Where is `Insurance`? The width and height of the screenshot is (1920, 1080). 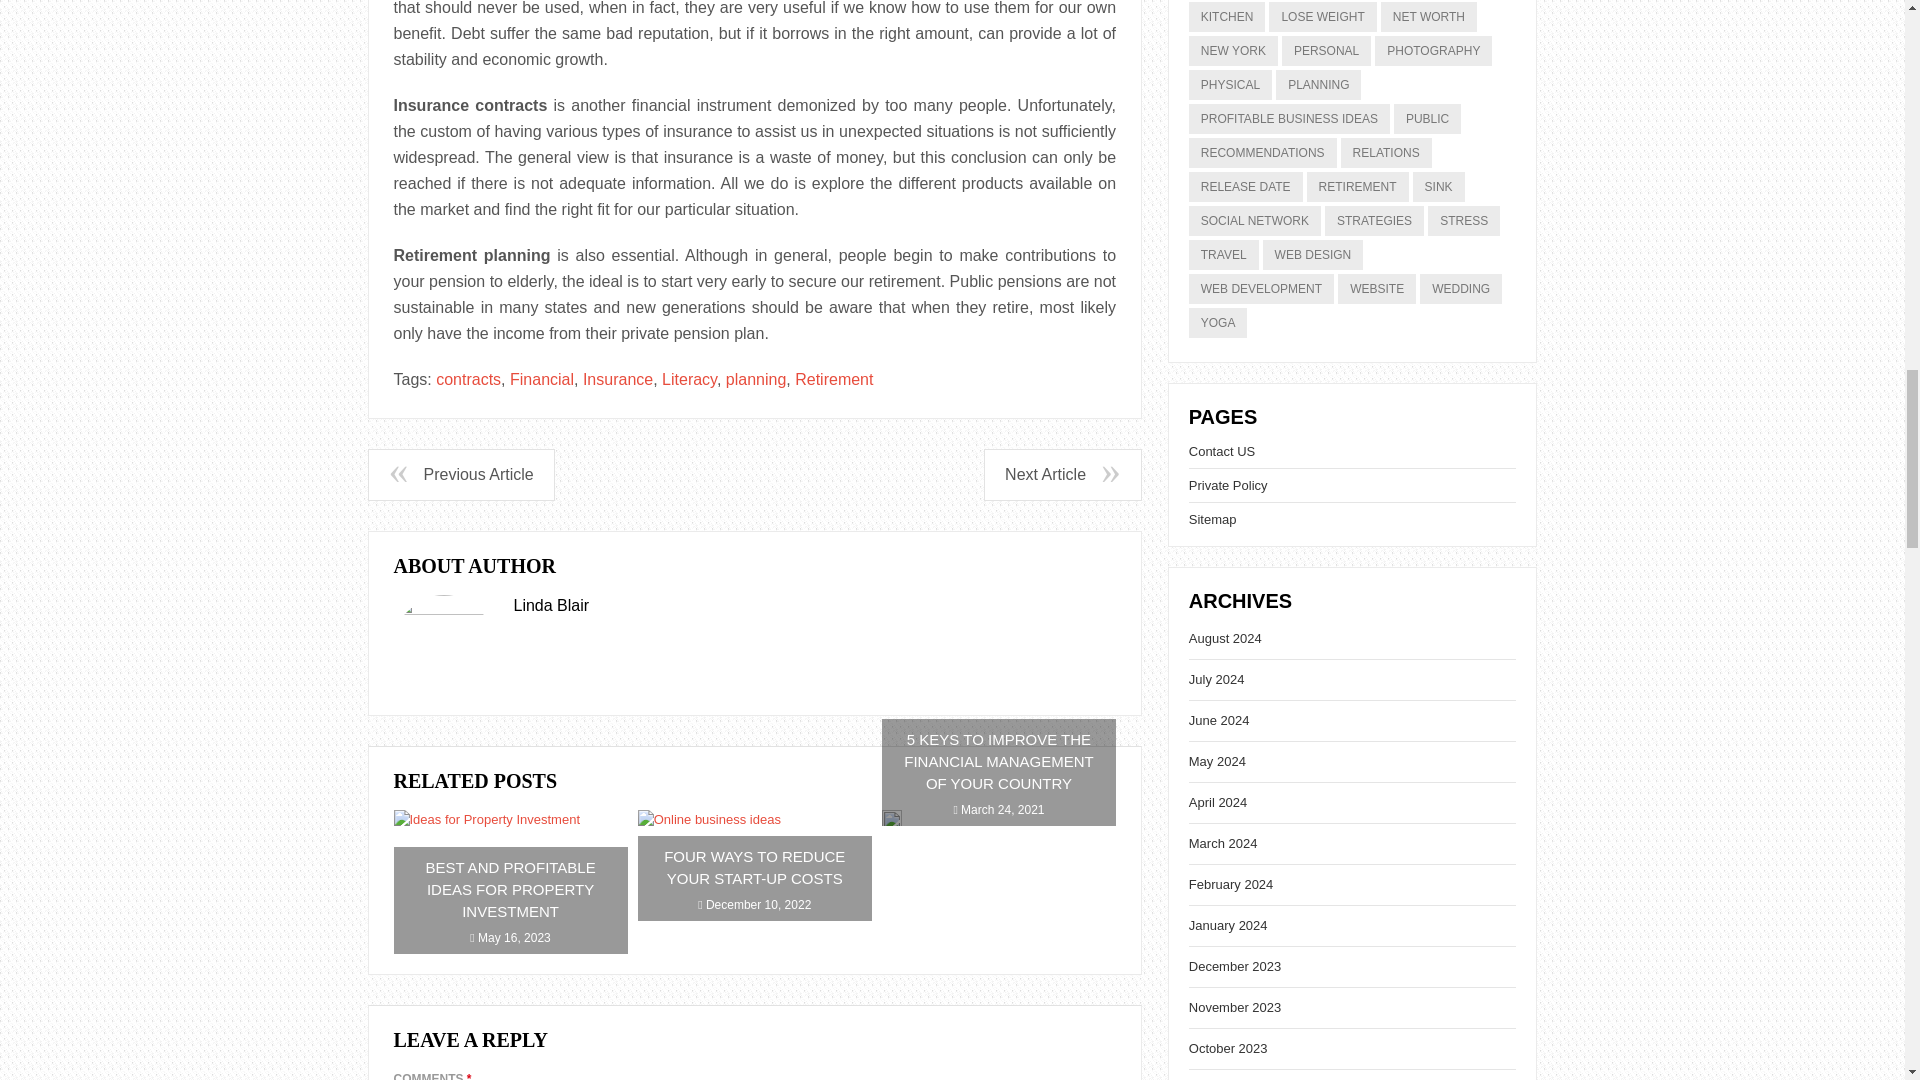 Insurance is located at coordinates (618, 379).